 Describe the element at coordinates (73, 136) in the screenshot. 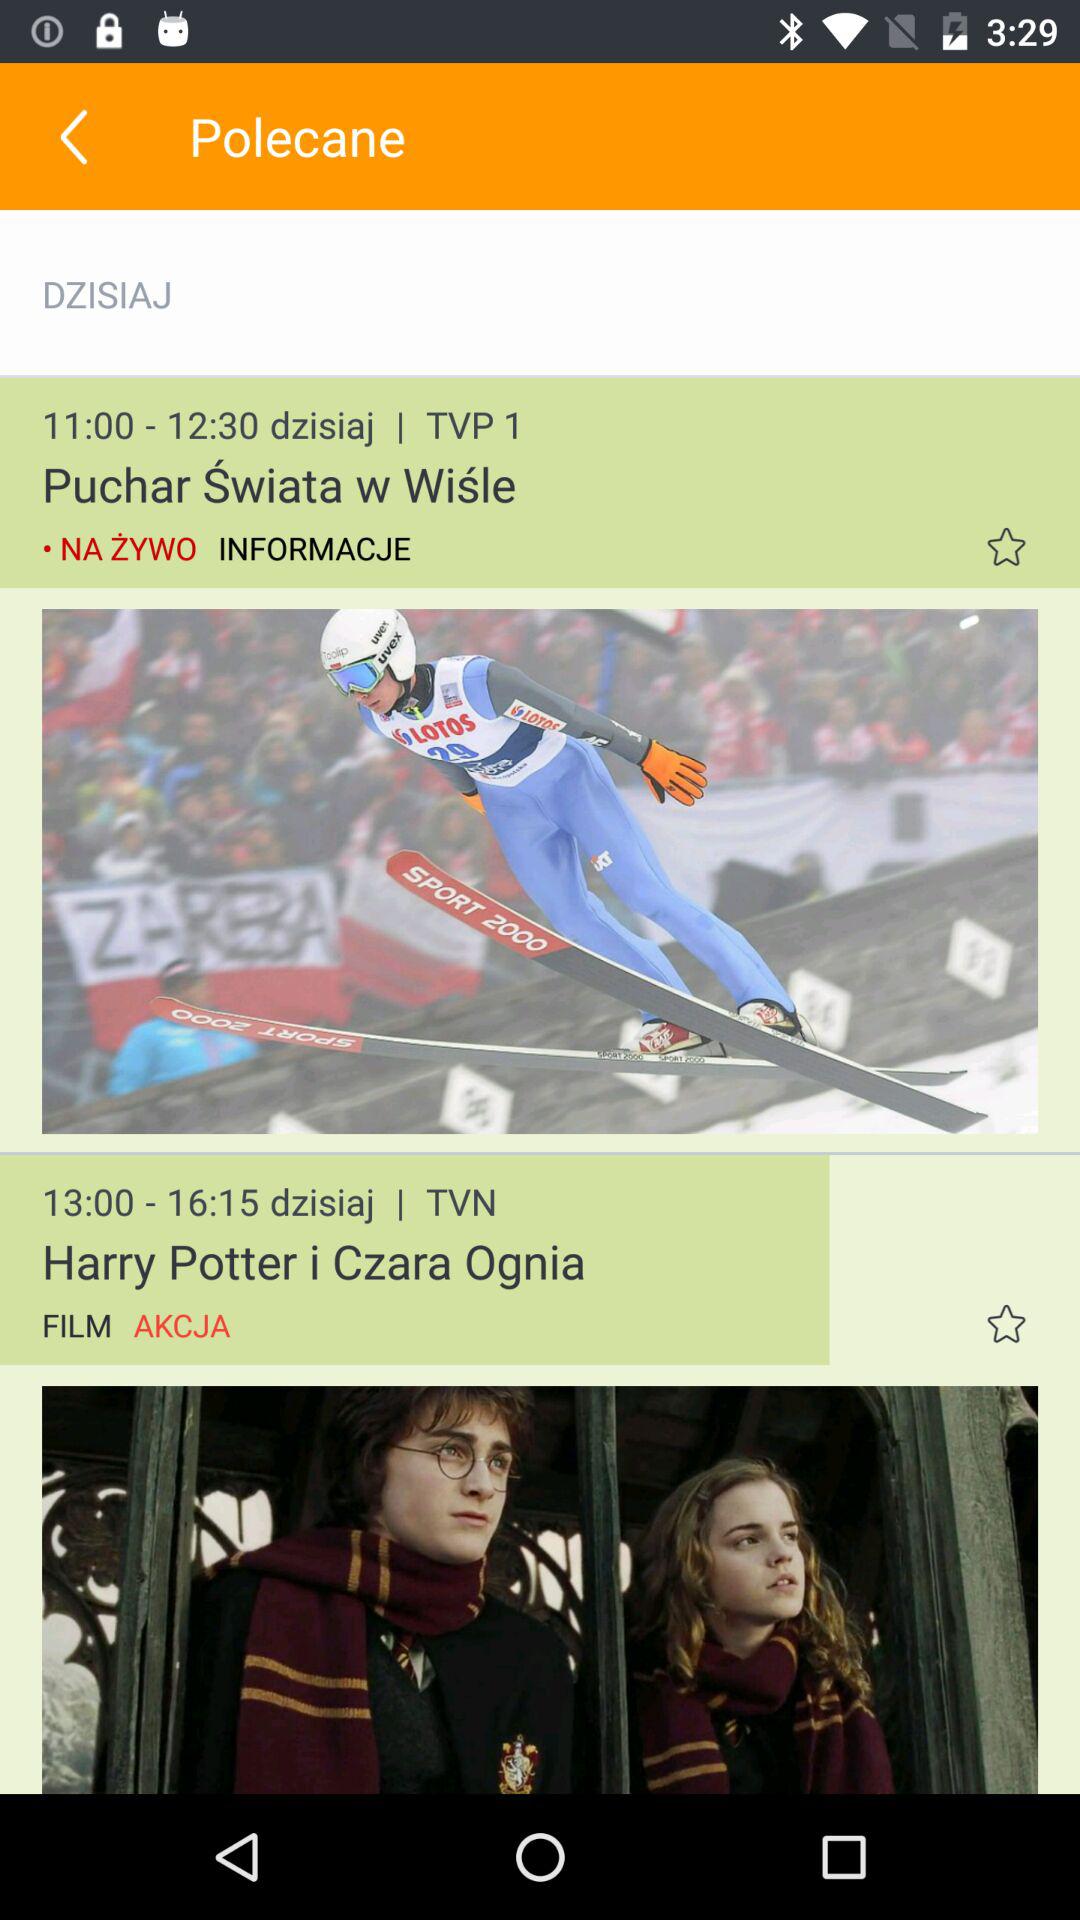

I see `tap the item to the left of polecane` at that location.